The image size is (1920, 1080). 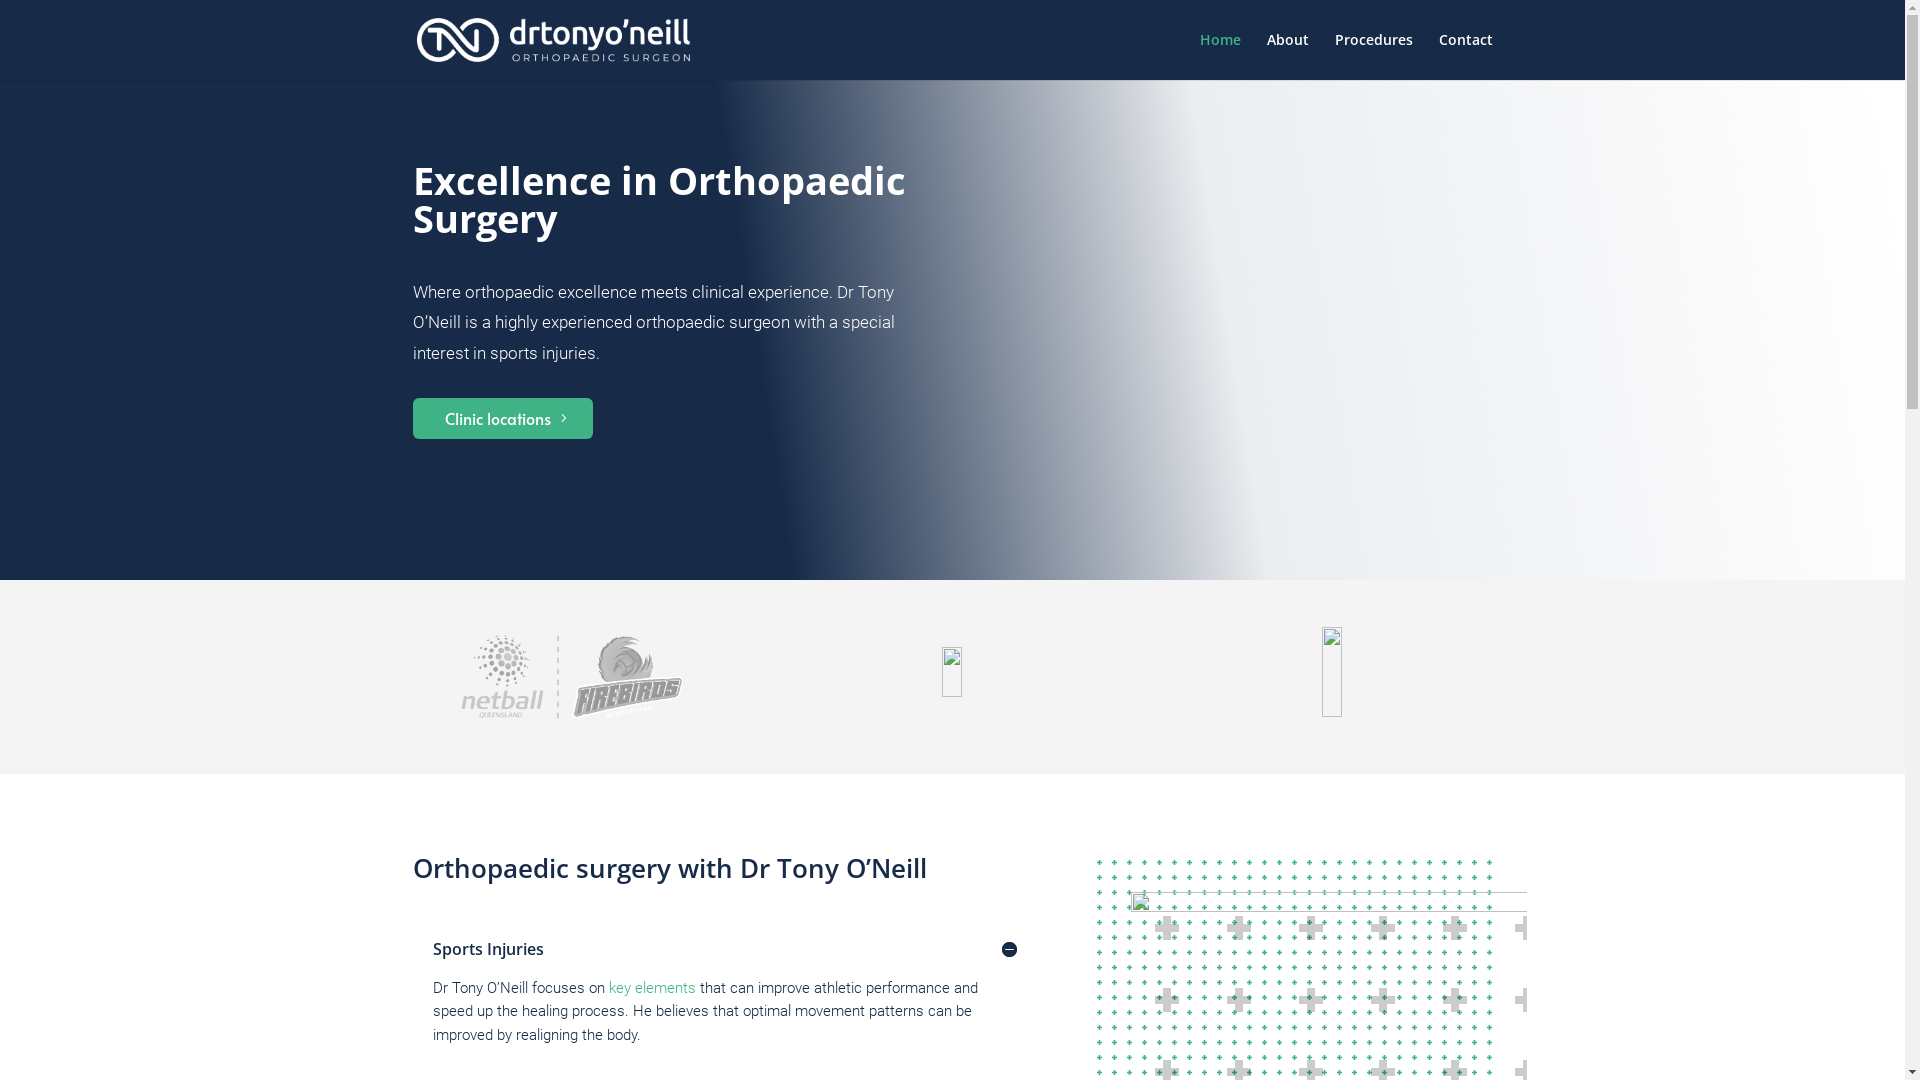 What do you see at coordinates (952, 672) in the screenshot?
I see `GS_Rate-MDs-logo-colour` at bounding box center [952, 672].